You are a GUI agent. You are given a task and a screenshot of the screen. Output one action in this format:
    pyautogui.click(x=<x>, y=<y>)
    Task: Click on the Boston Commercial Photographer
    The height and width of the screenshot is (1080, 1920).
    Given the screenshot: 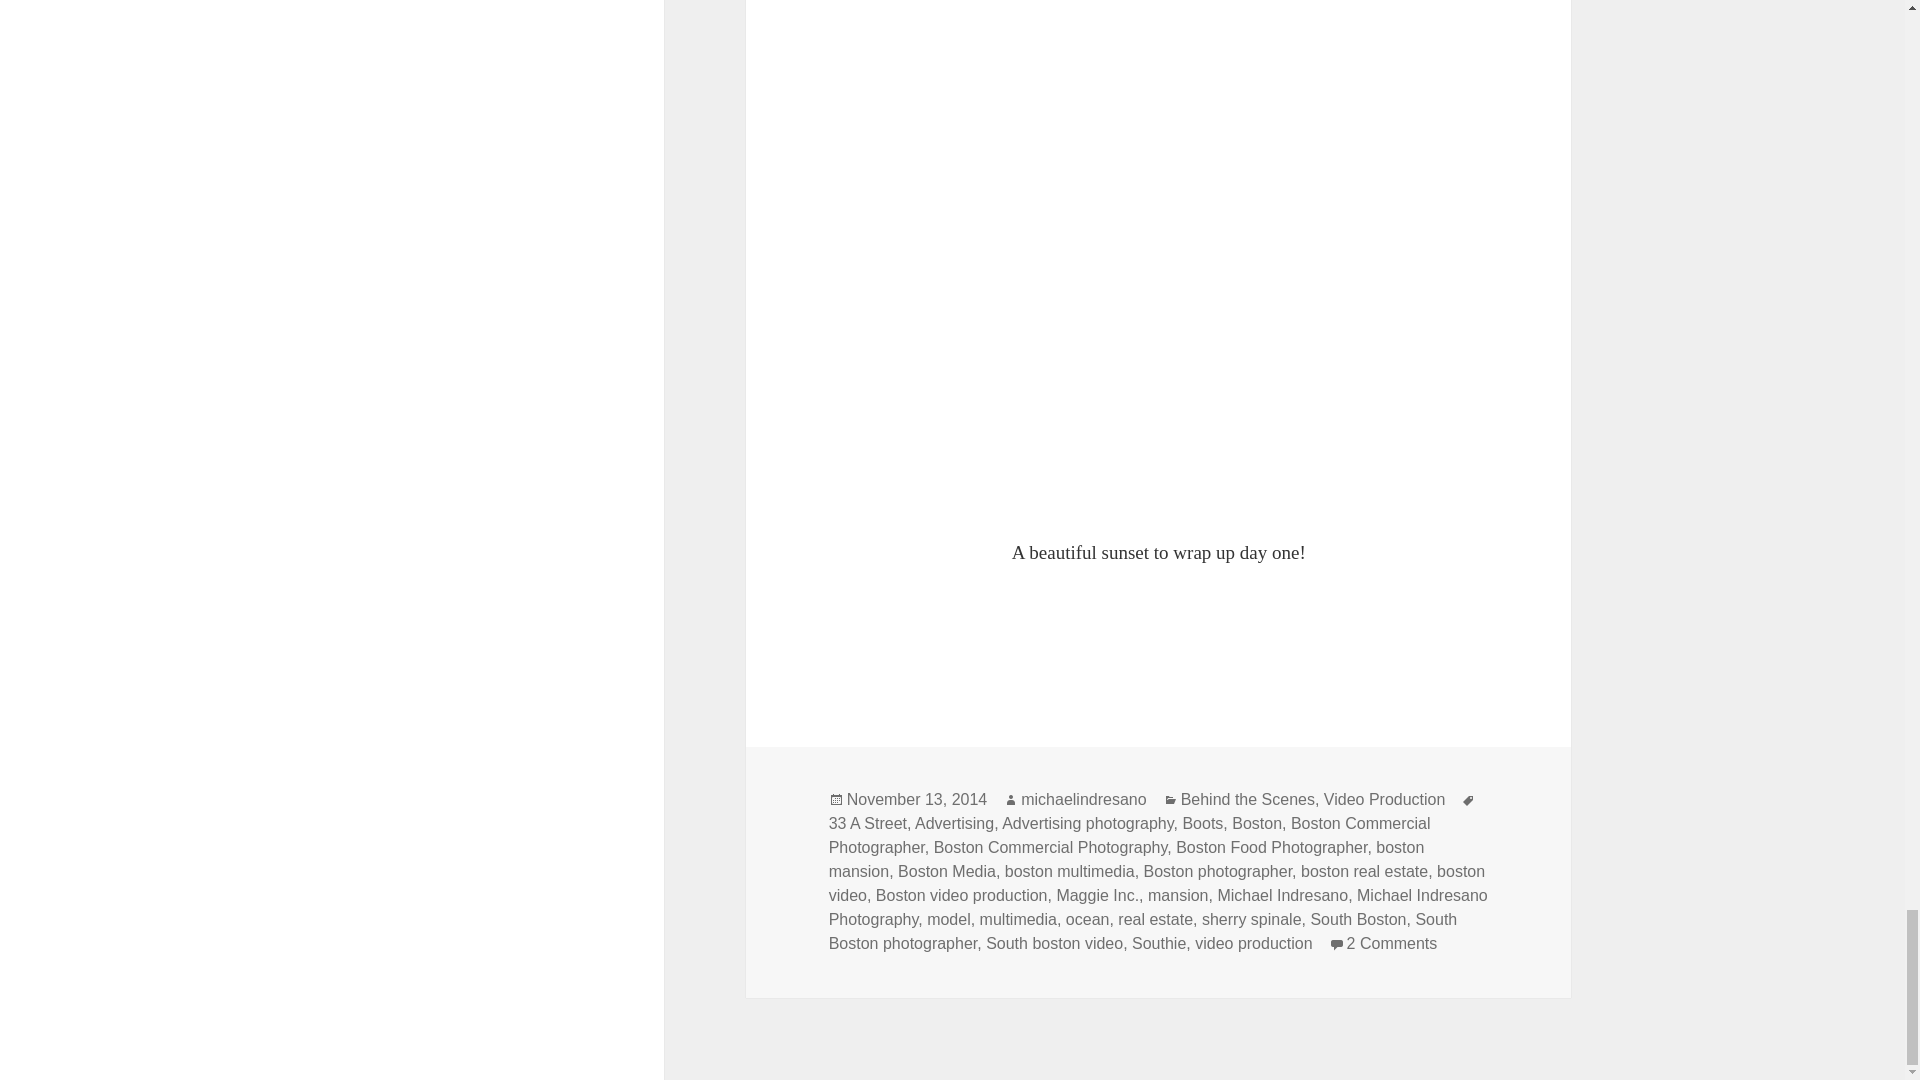 What is the action you would take?
    pyautogui.click(x=1130, y=836)
    